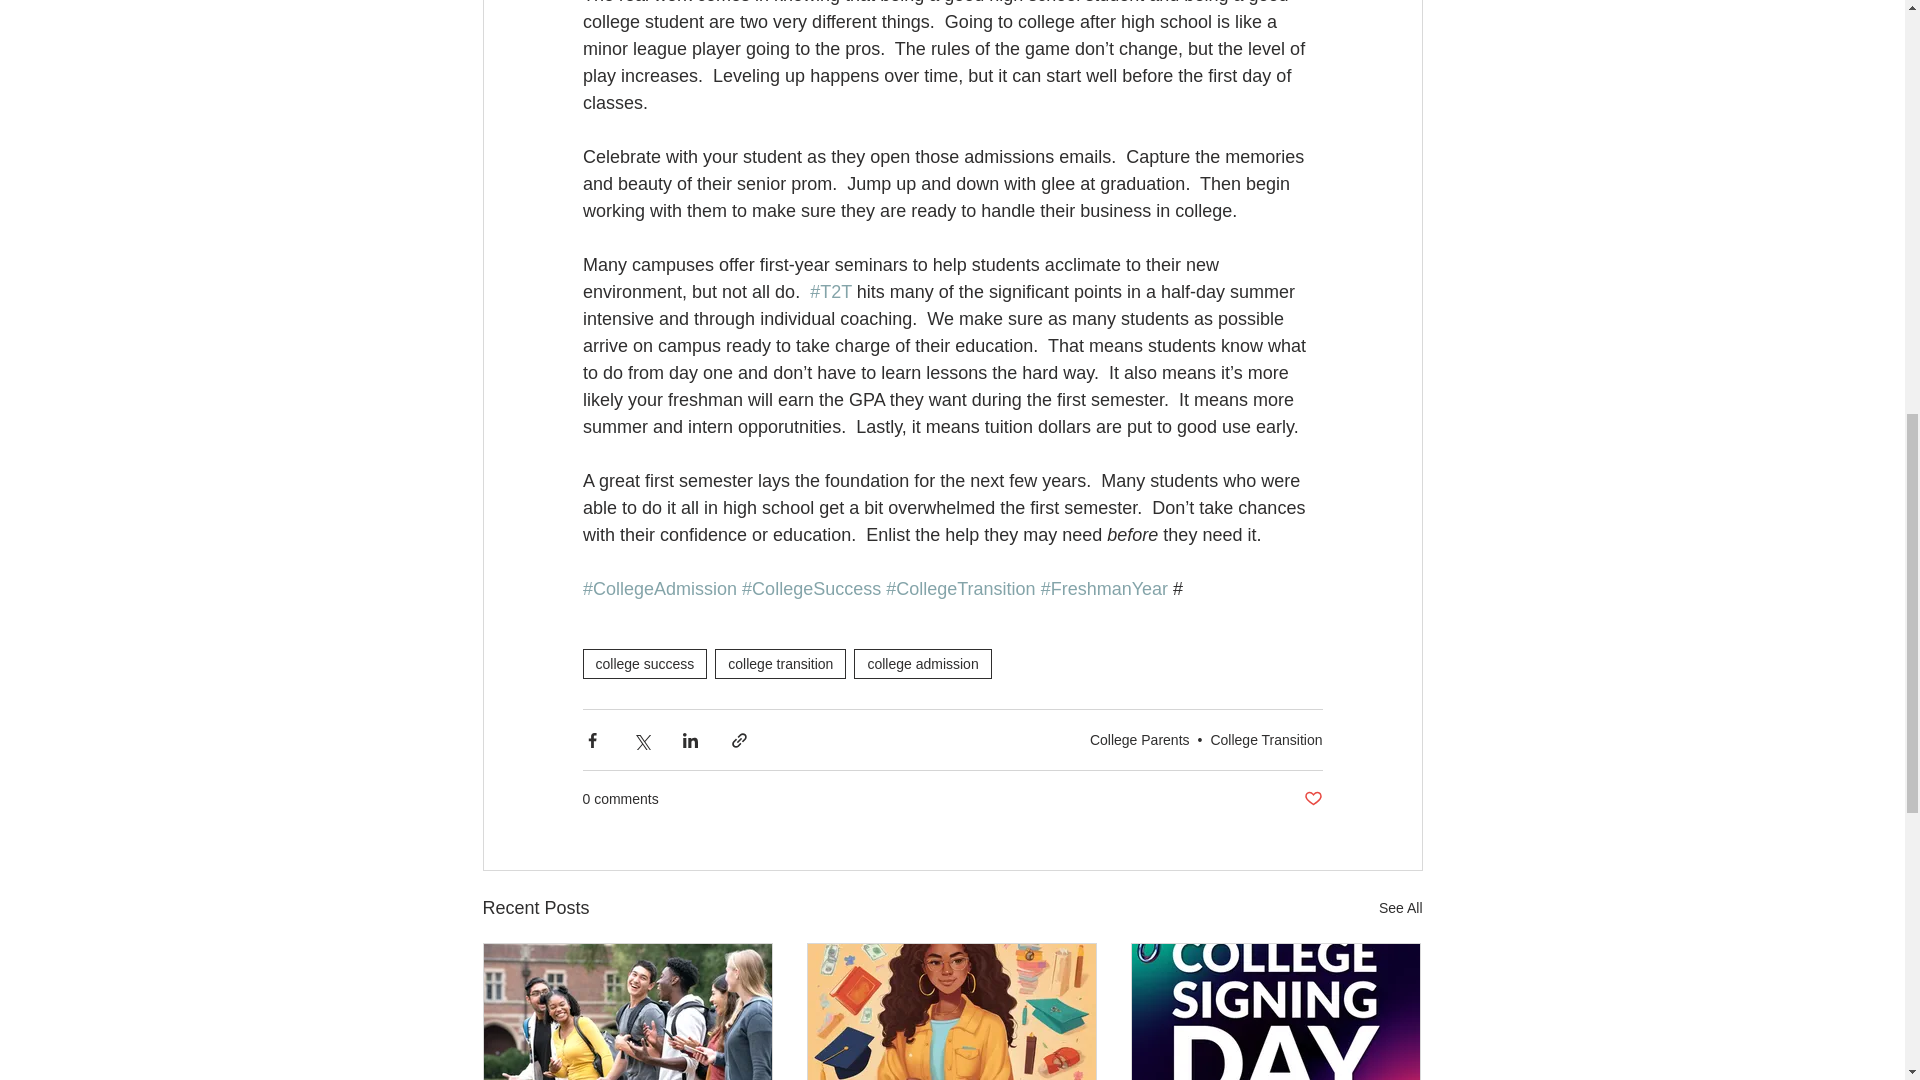  What do you see at coordinates (1266, 740) in the screenshot?
I see `College Transition` at bounding box center [1266, 740].